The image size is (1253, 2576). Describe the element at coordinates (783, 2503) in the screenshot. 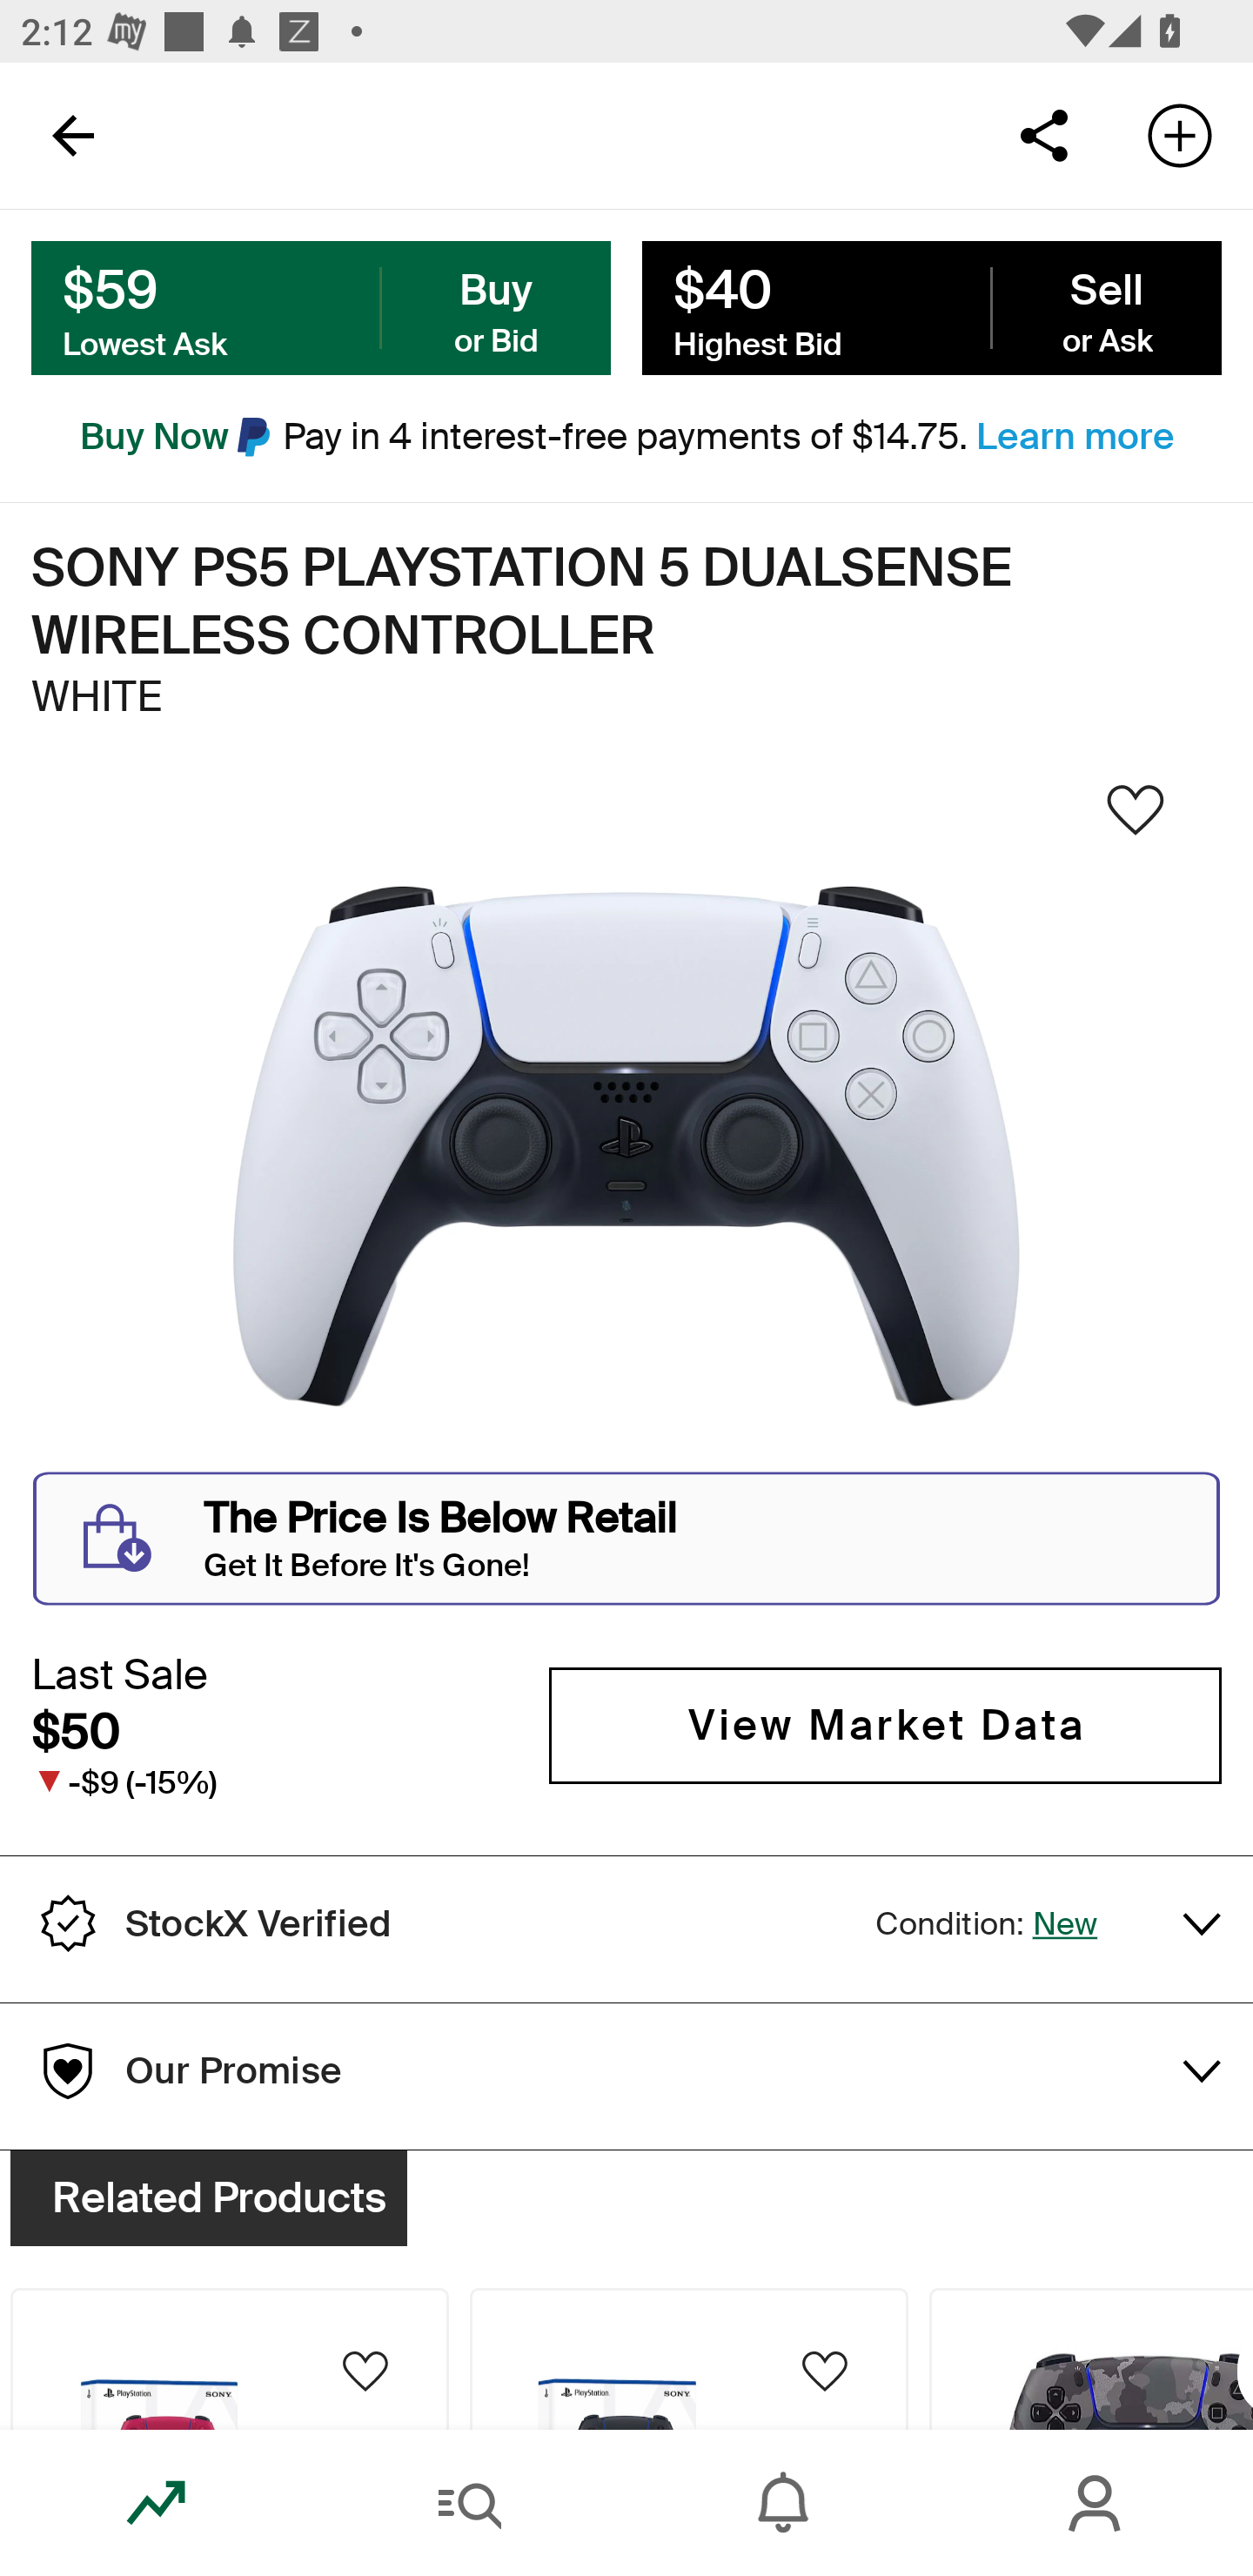

I see `Inbox` at that location.